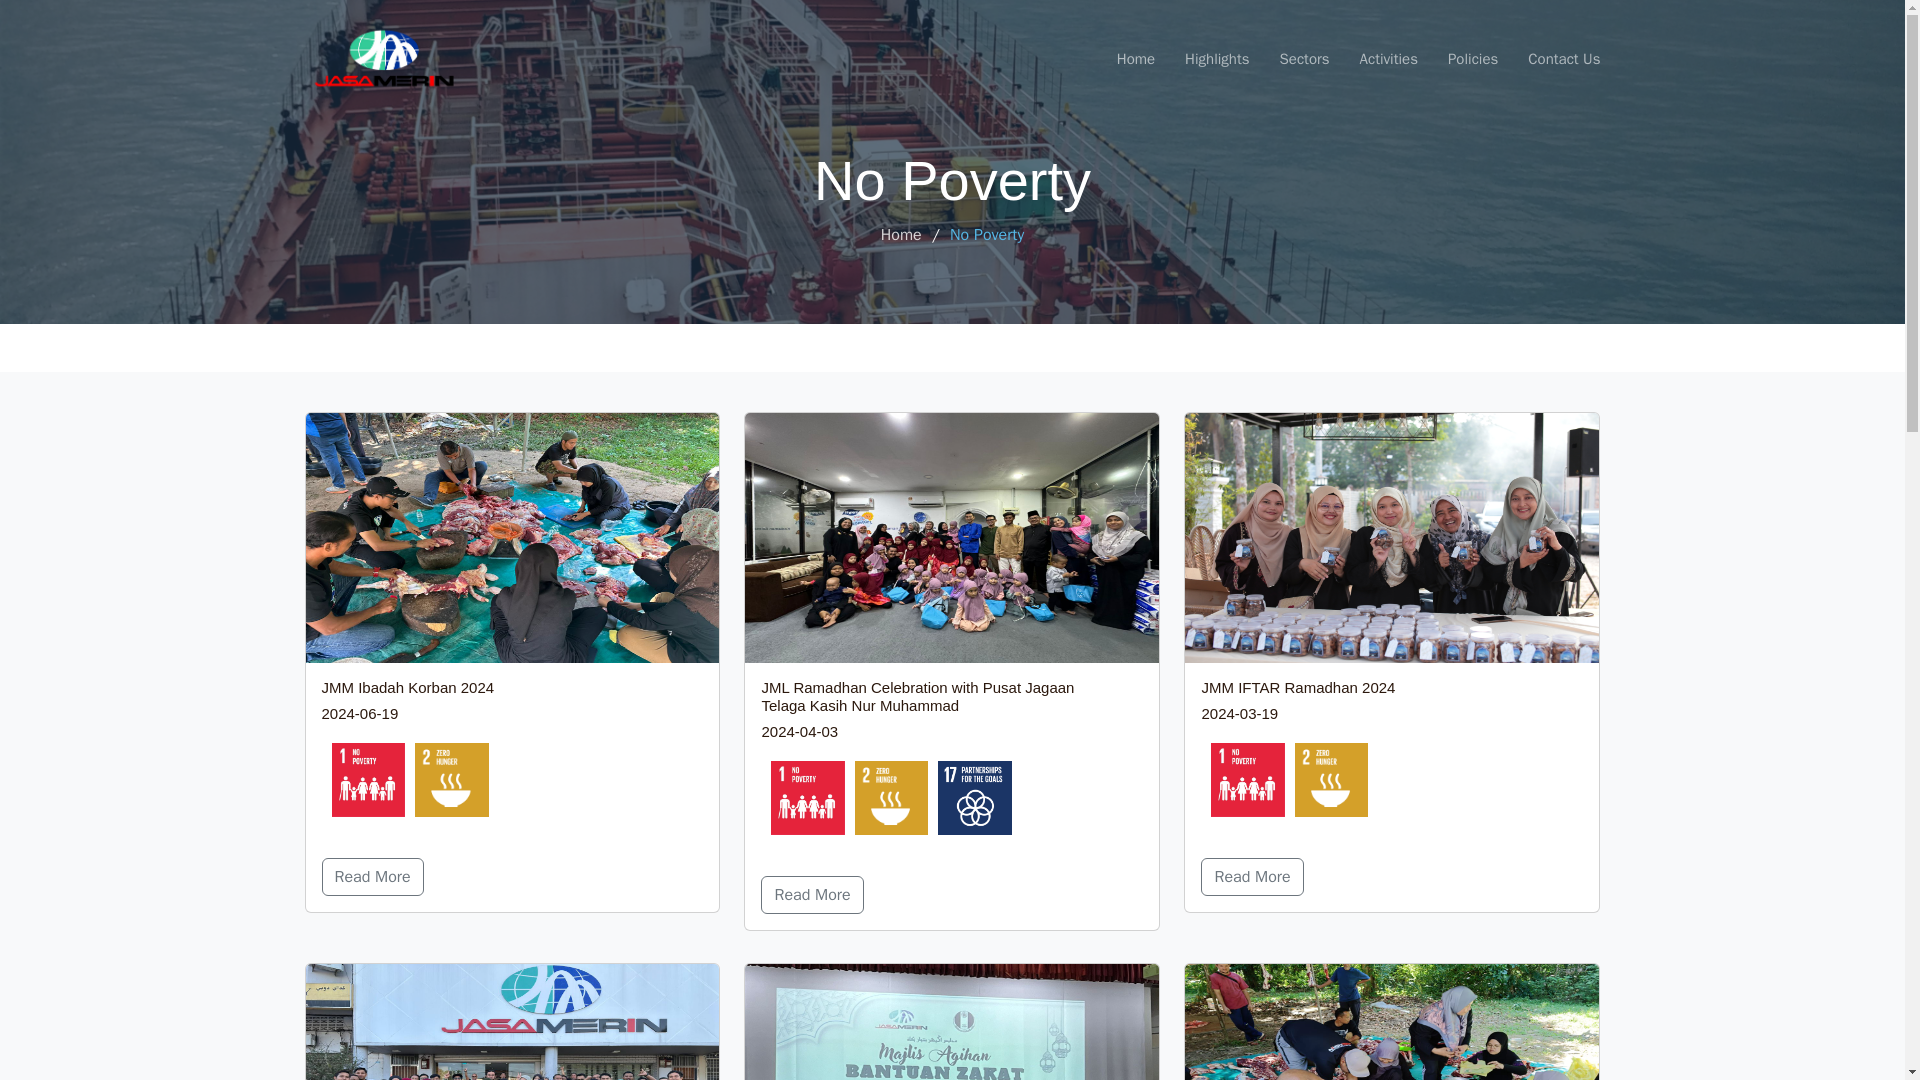 The width and height of the screenshot is (1920, 1080). I want to click on Home, so click(1120, 60).